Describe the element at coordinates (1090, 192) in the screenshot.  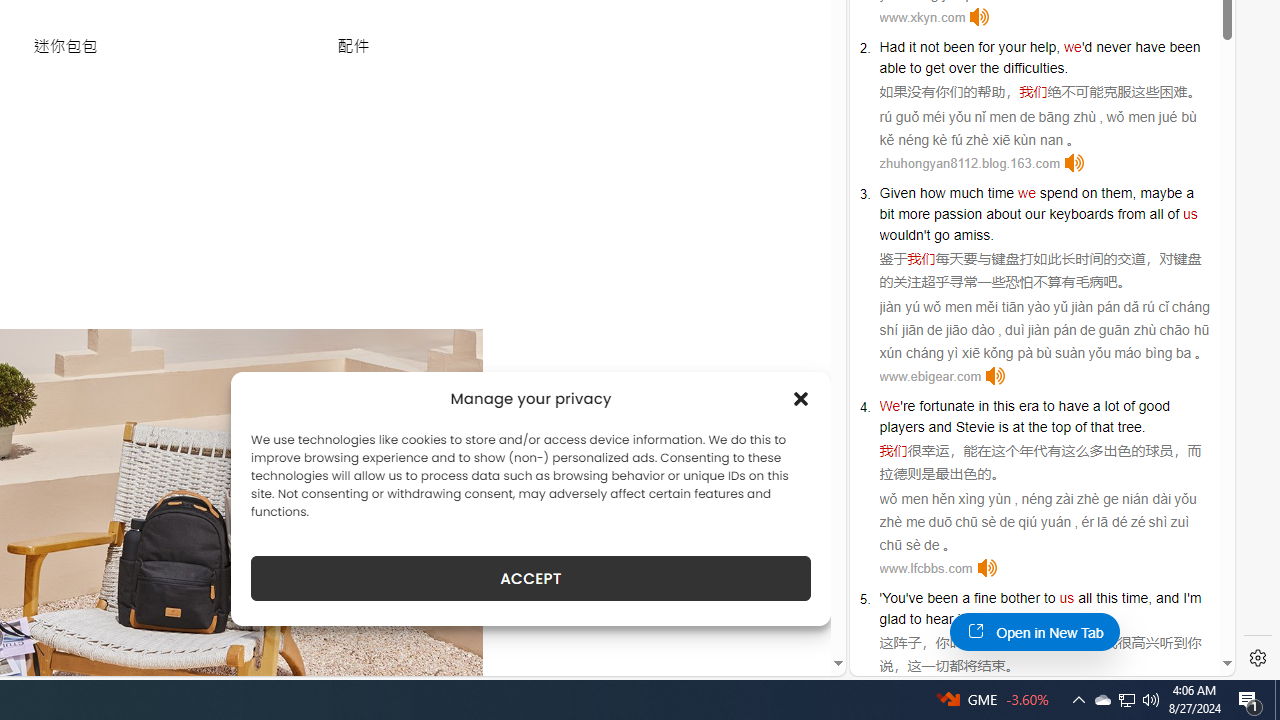
I see `on` at that location.